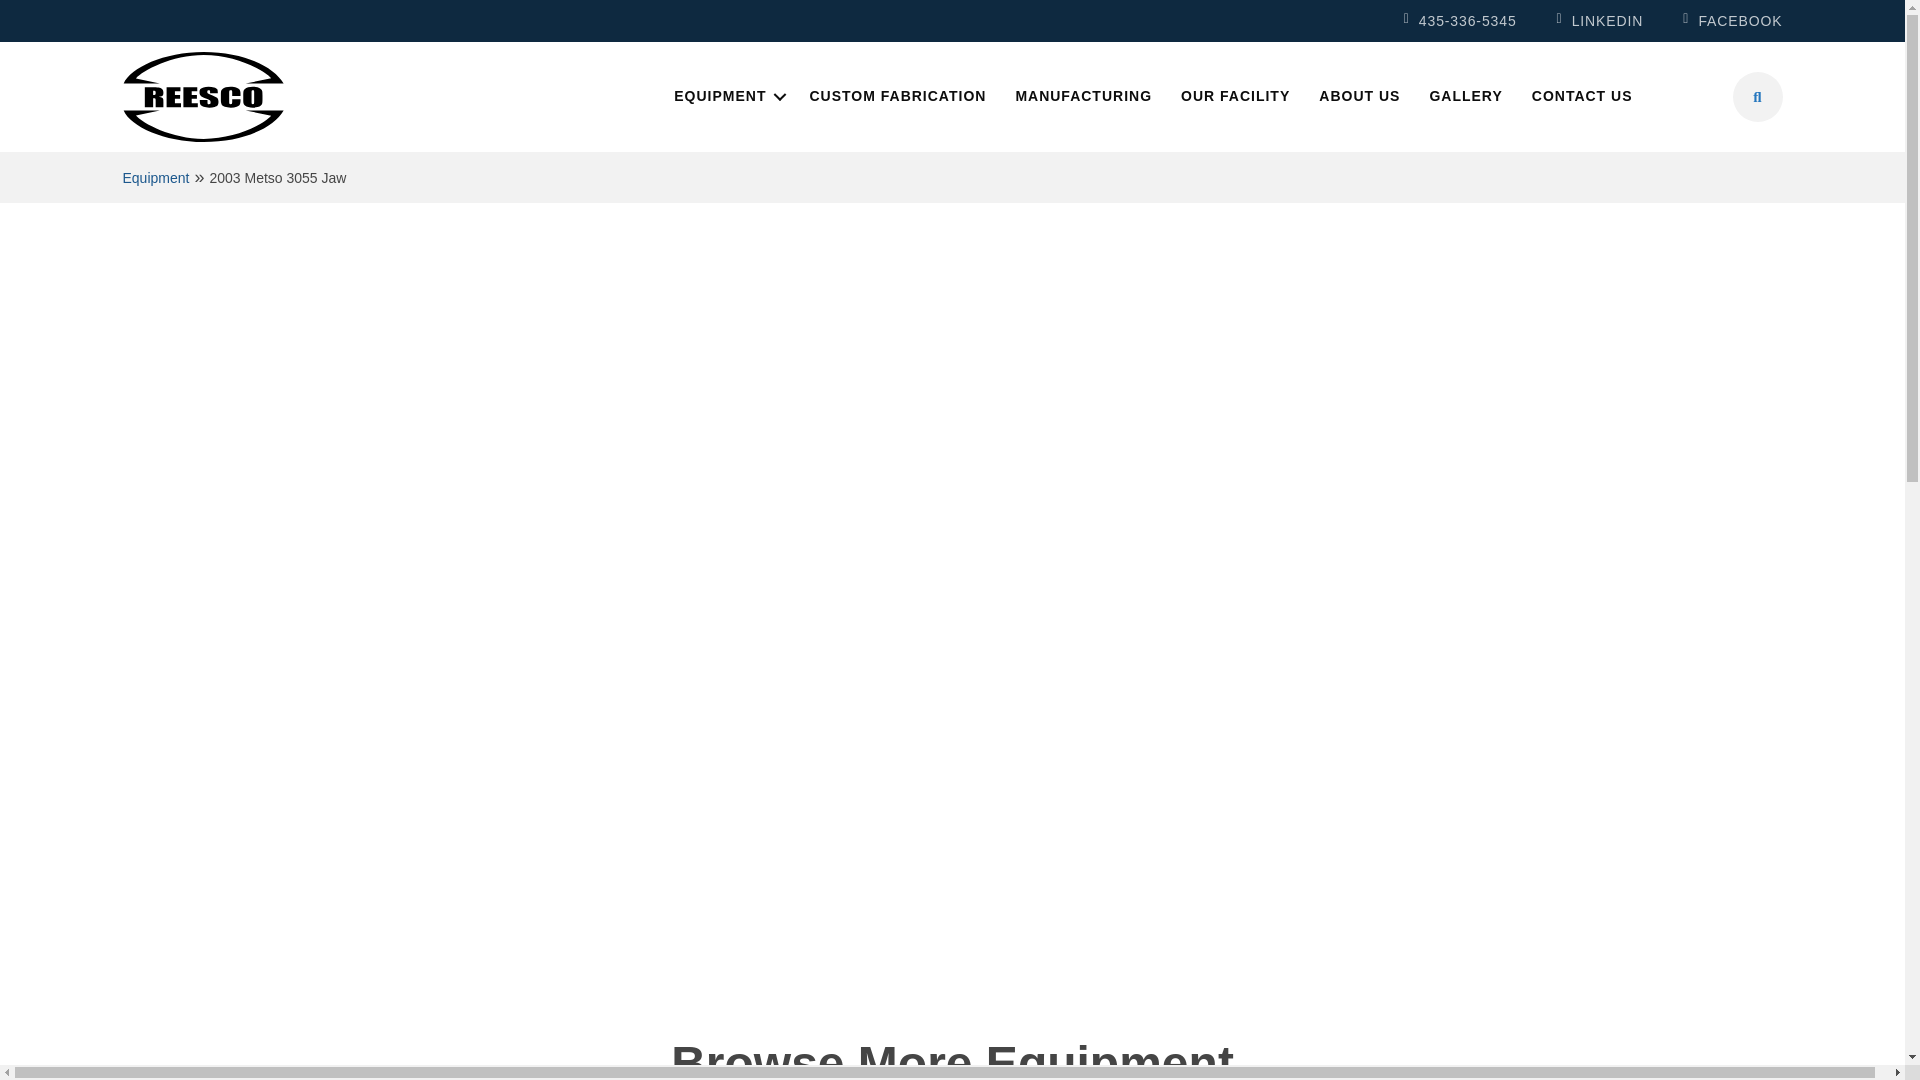  I want to click on Equipment, so click(155, 178).